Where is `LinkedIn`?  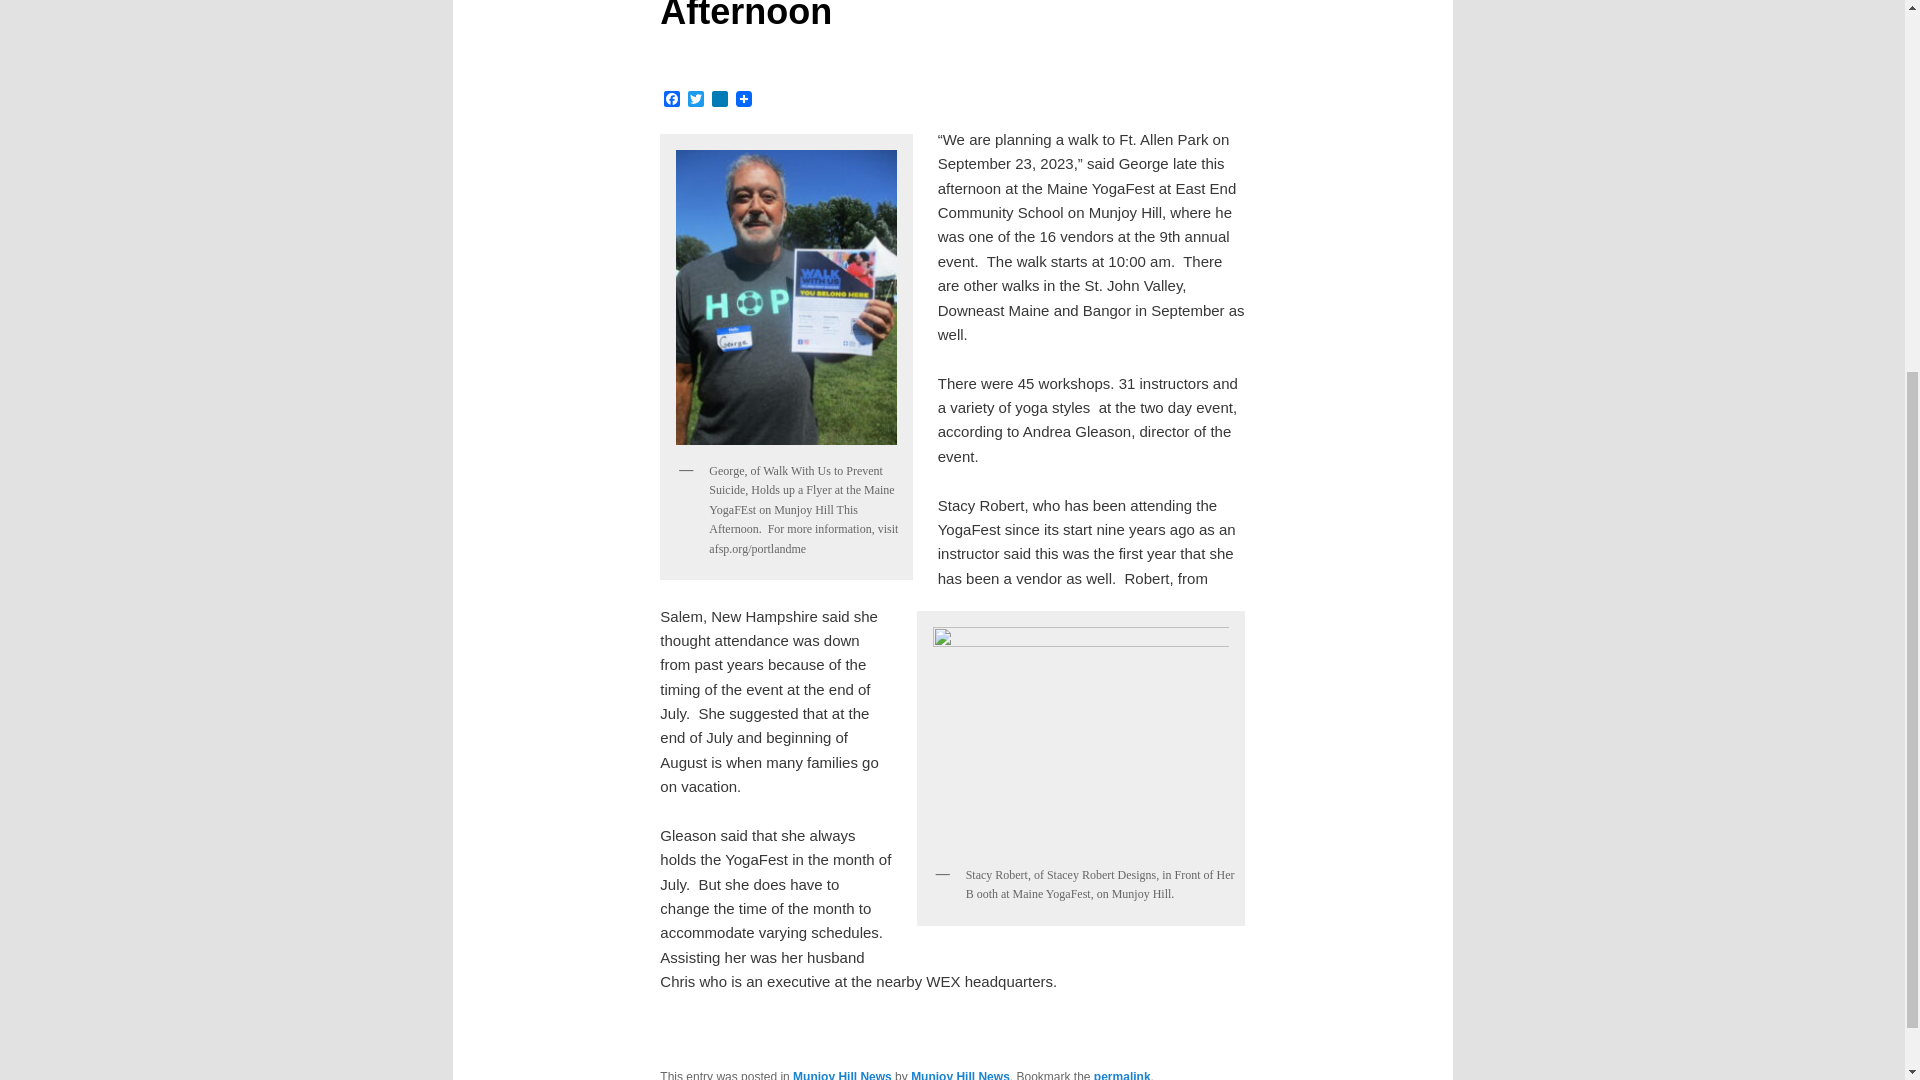 LinkedIn is located at coordinates (720, 100).